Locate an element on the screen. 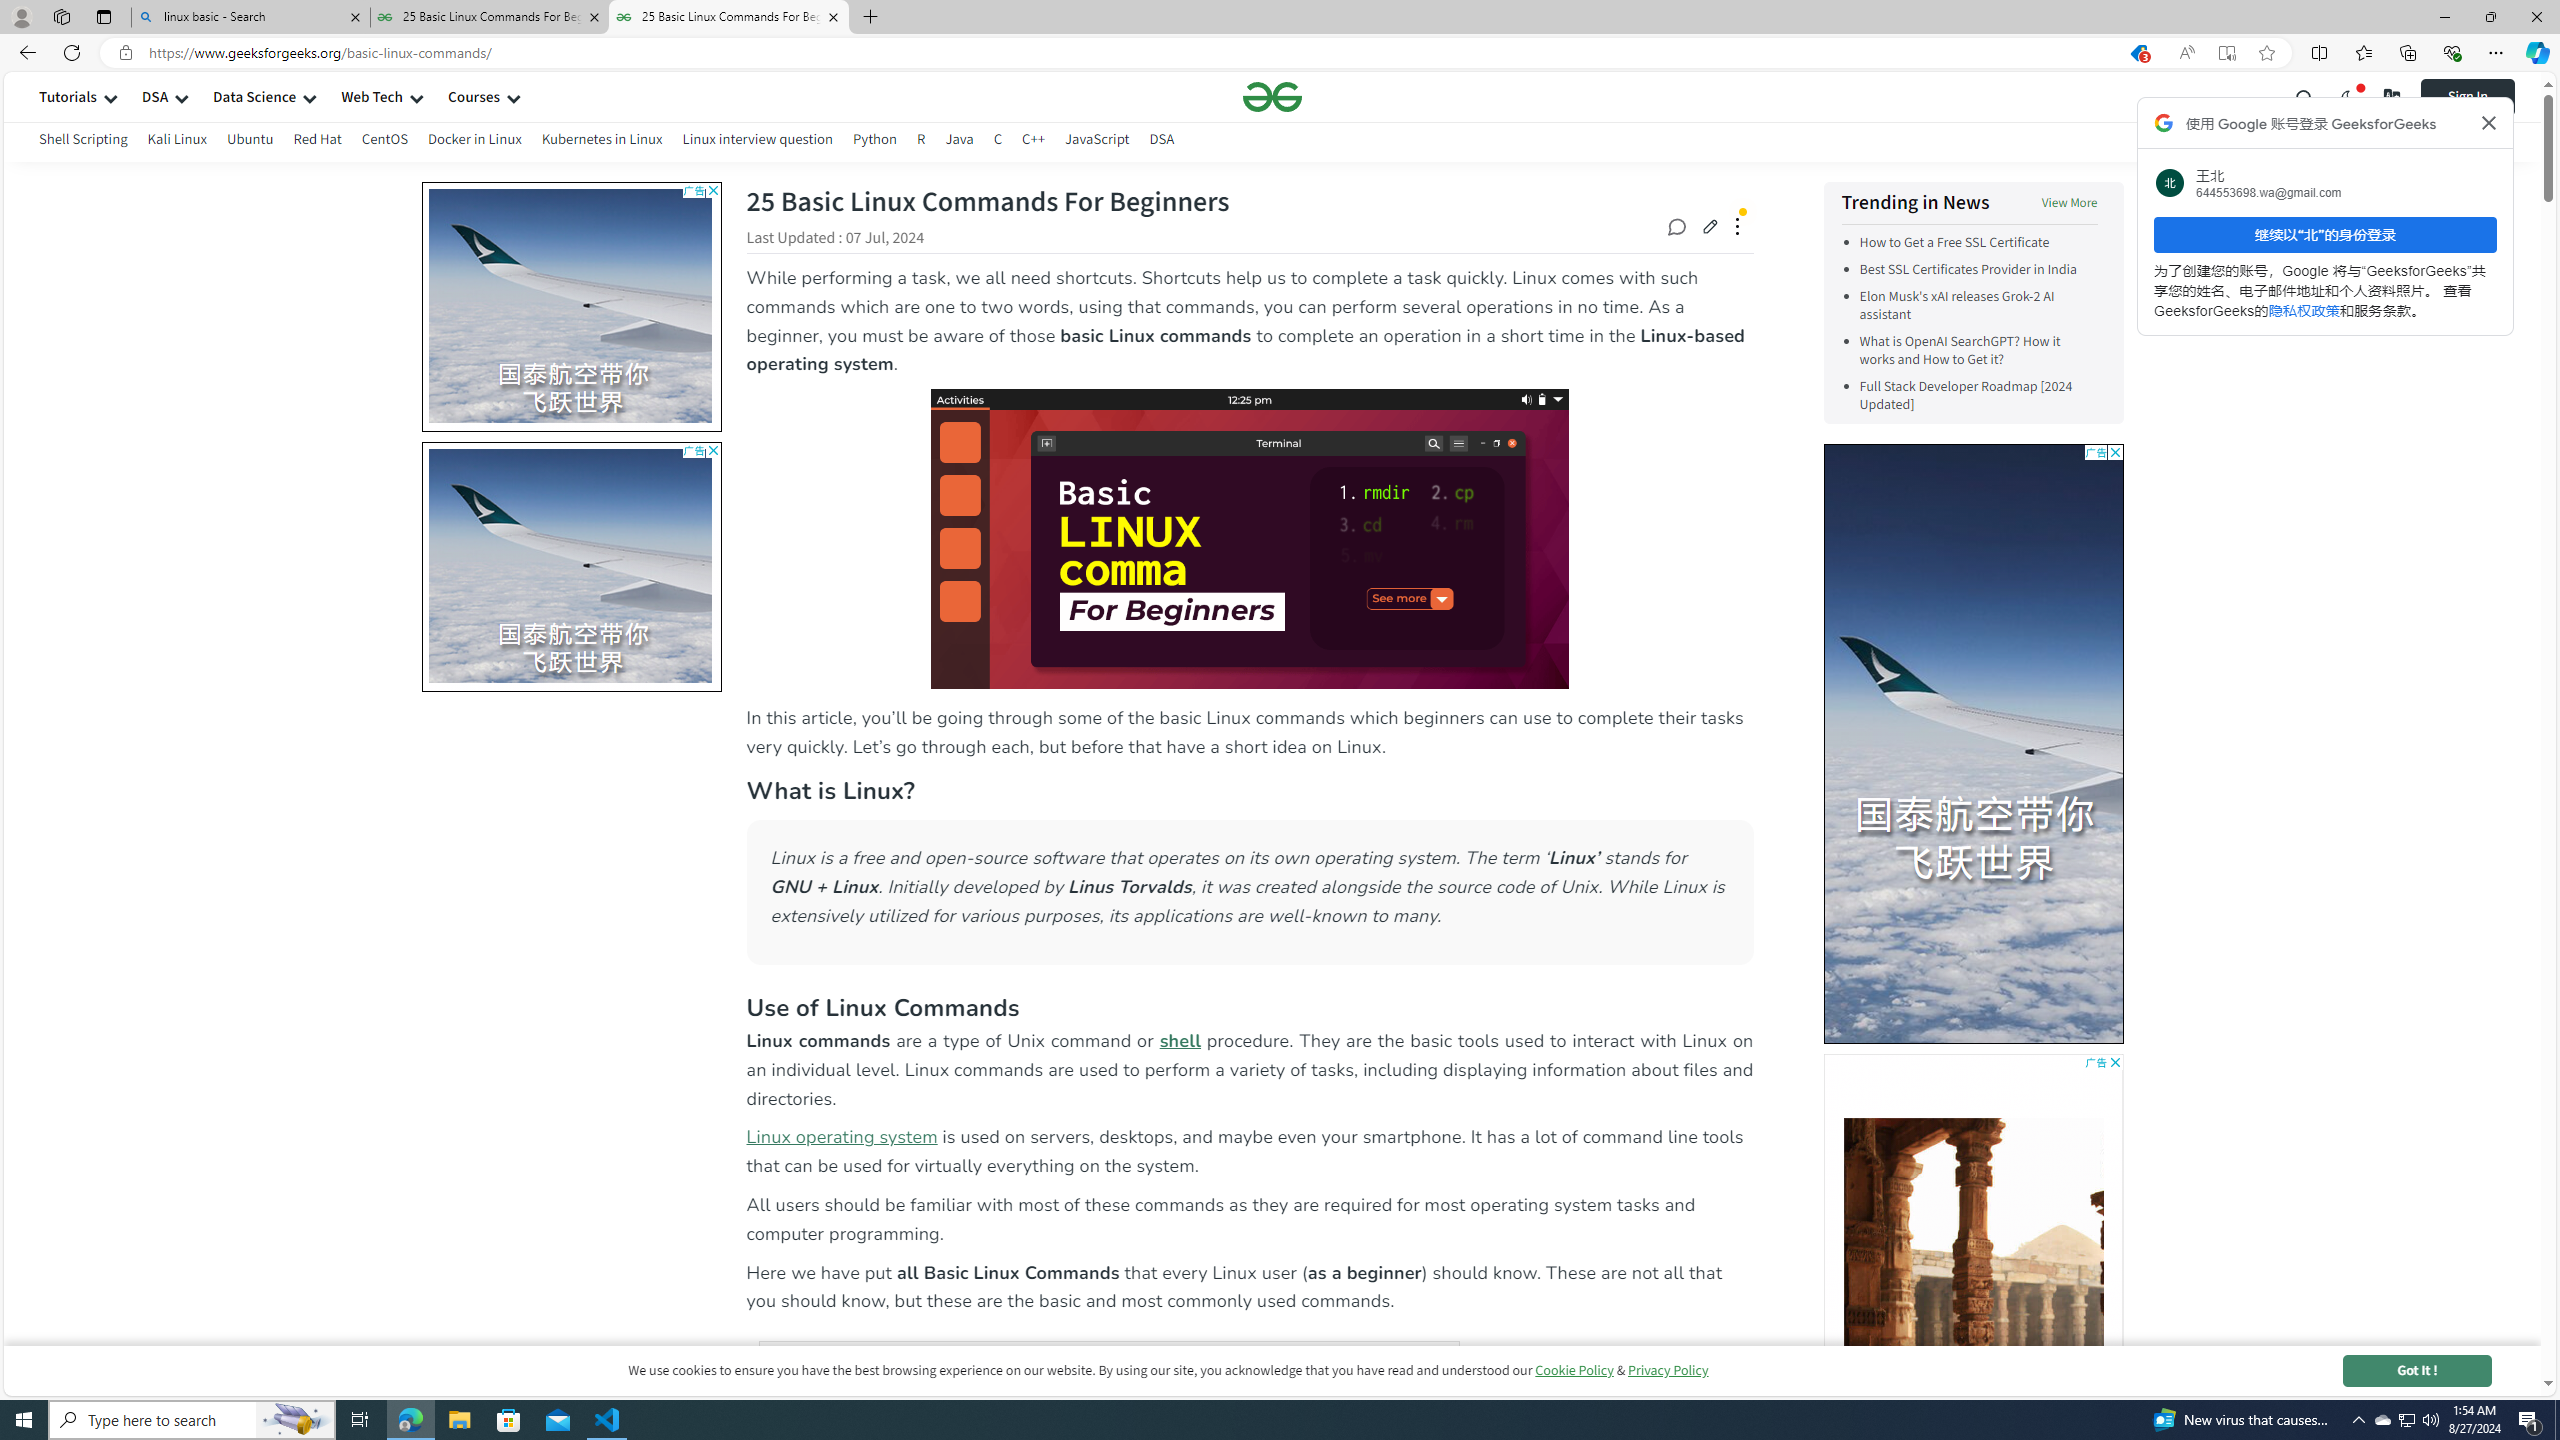 This screenshot has height=1440, width=2560. AutomationID: bg5 is located at coordinates (1972, 1224).